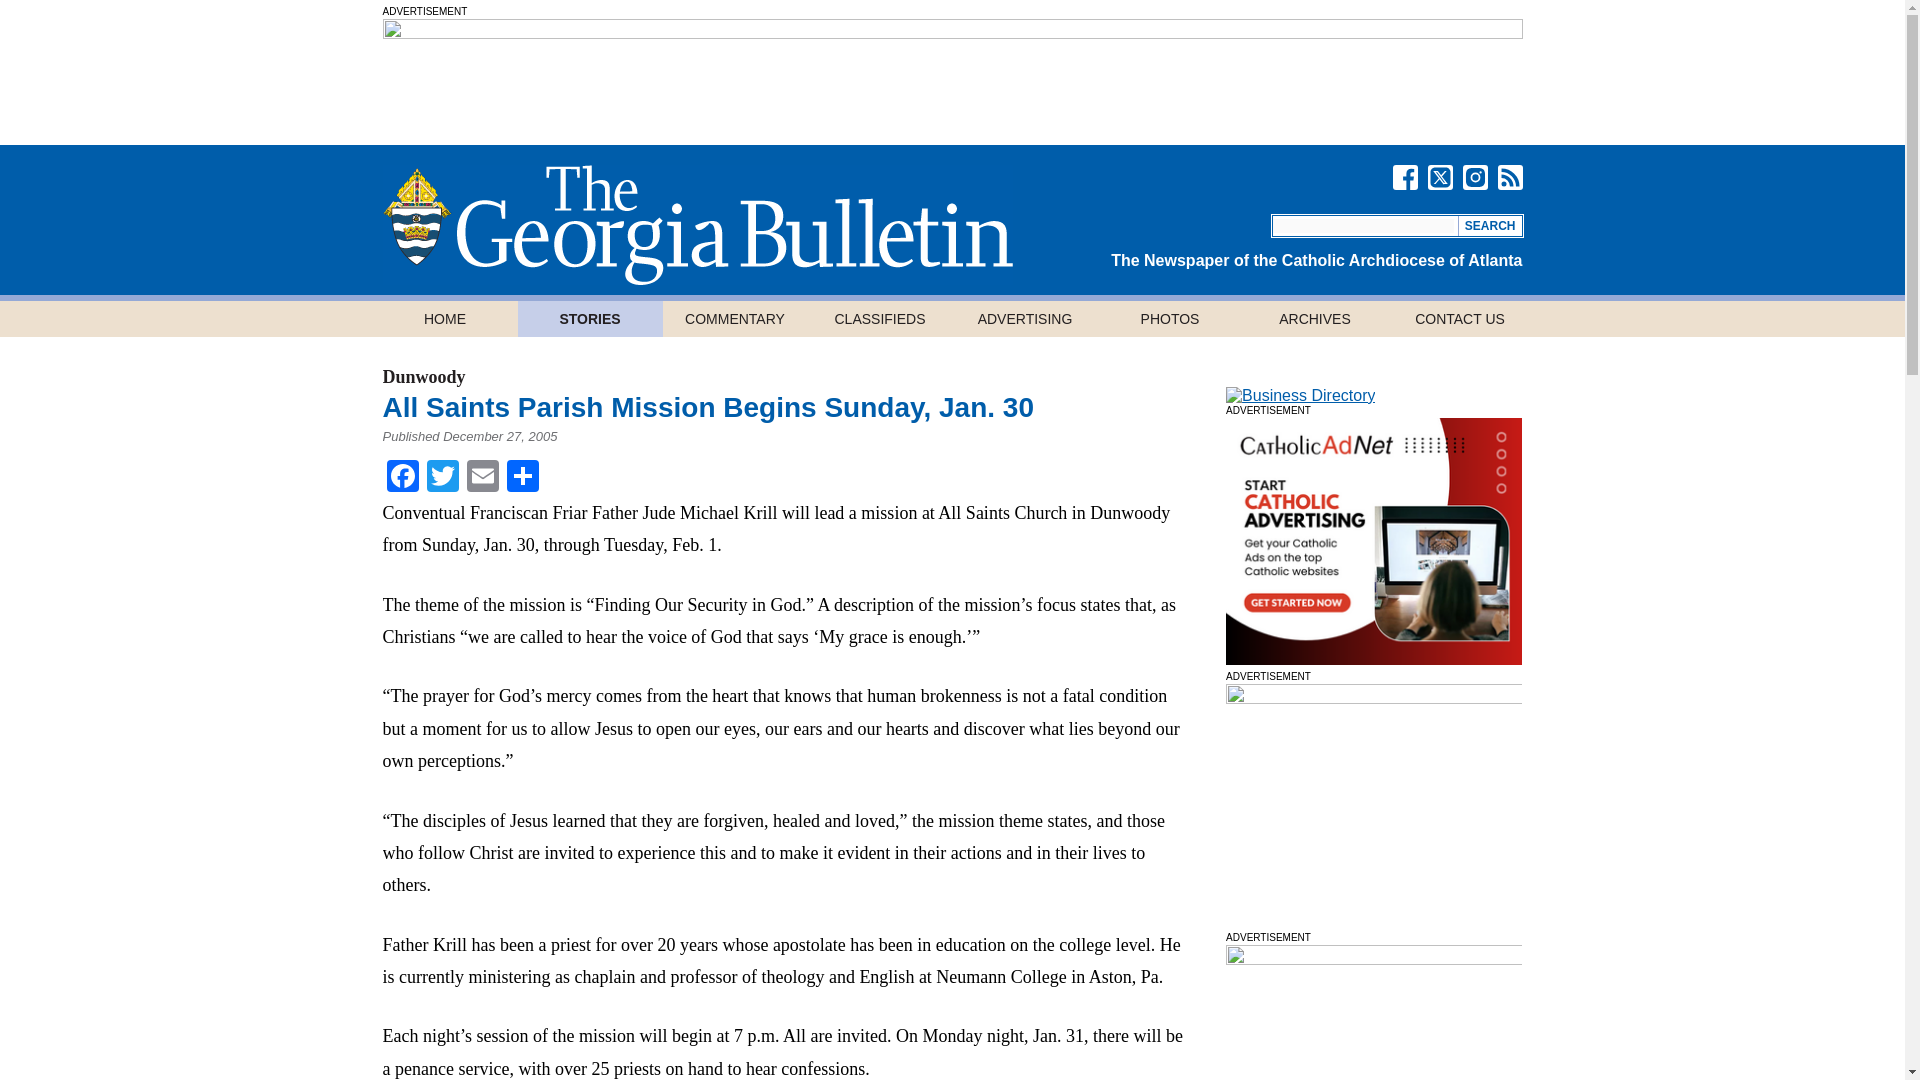 This screenshot has width=1920, height=1080. What do you see at coordinates (734, 318) in the screenshot?
I see `COMMENTARY` at bounding box center [734, 318].